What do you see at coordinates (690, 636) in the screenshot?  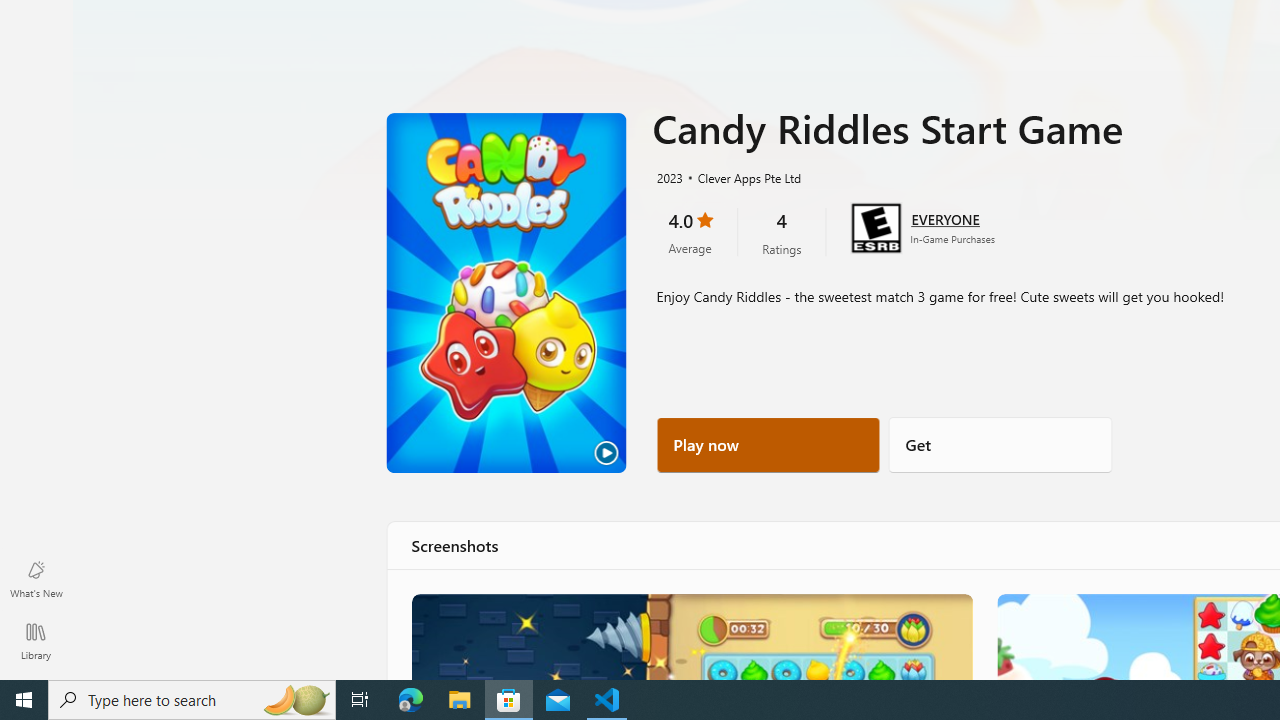 I see `Candy Riddles` at bounding box center [690, 636].